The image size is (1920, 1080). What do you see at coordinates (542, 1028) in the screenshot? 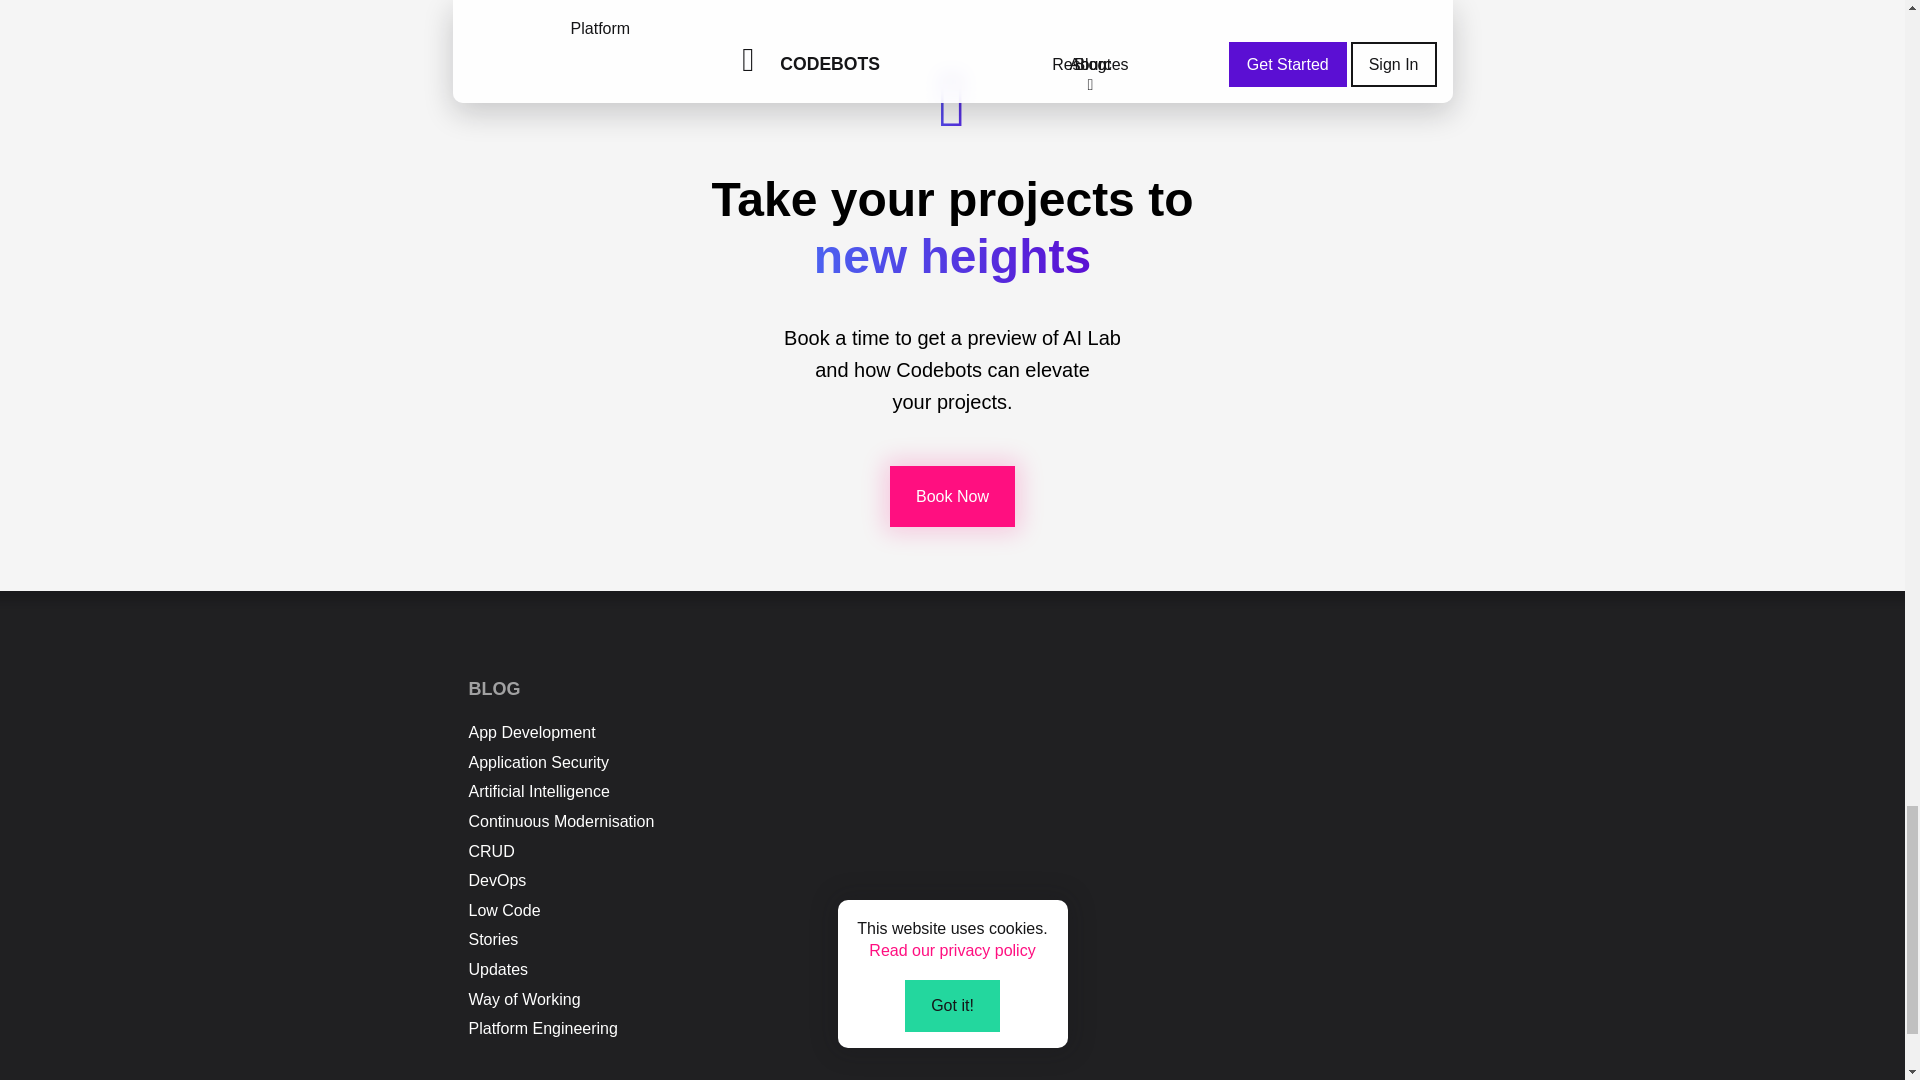
I see `Platform Engineering` at bounding box center [542, 1028].